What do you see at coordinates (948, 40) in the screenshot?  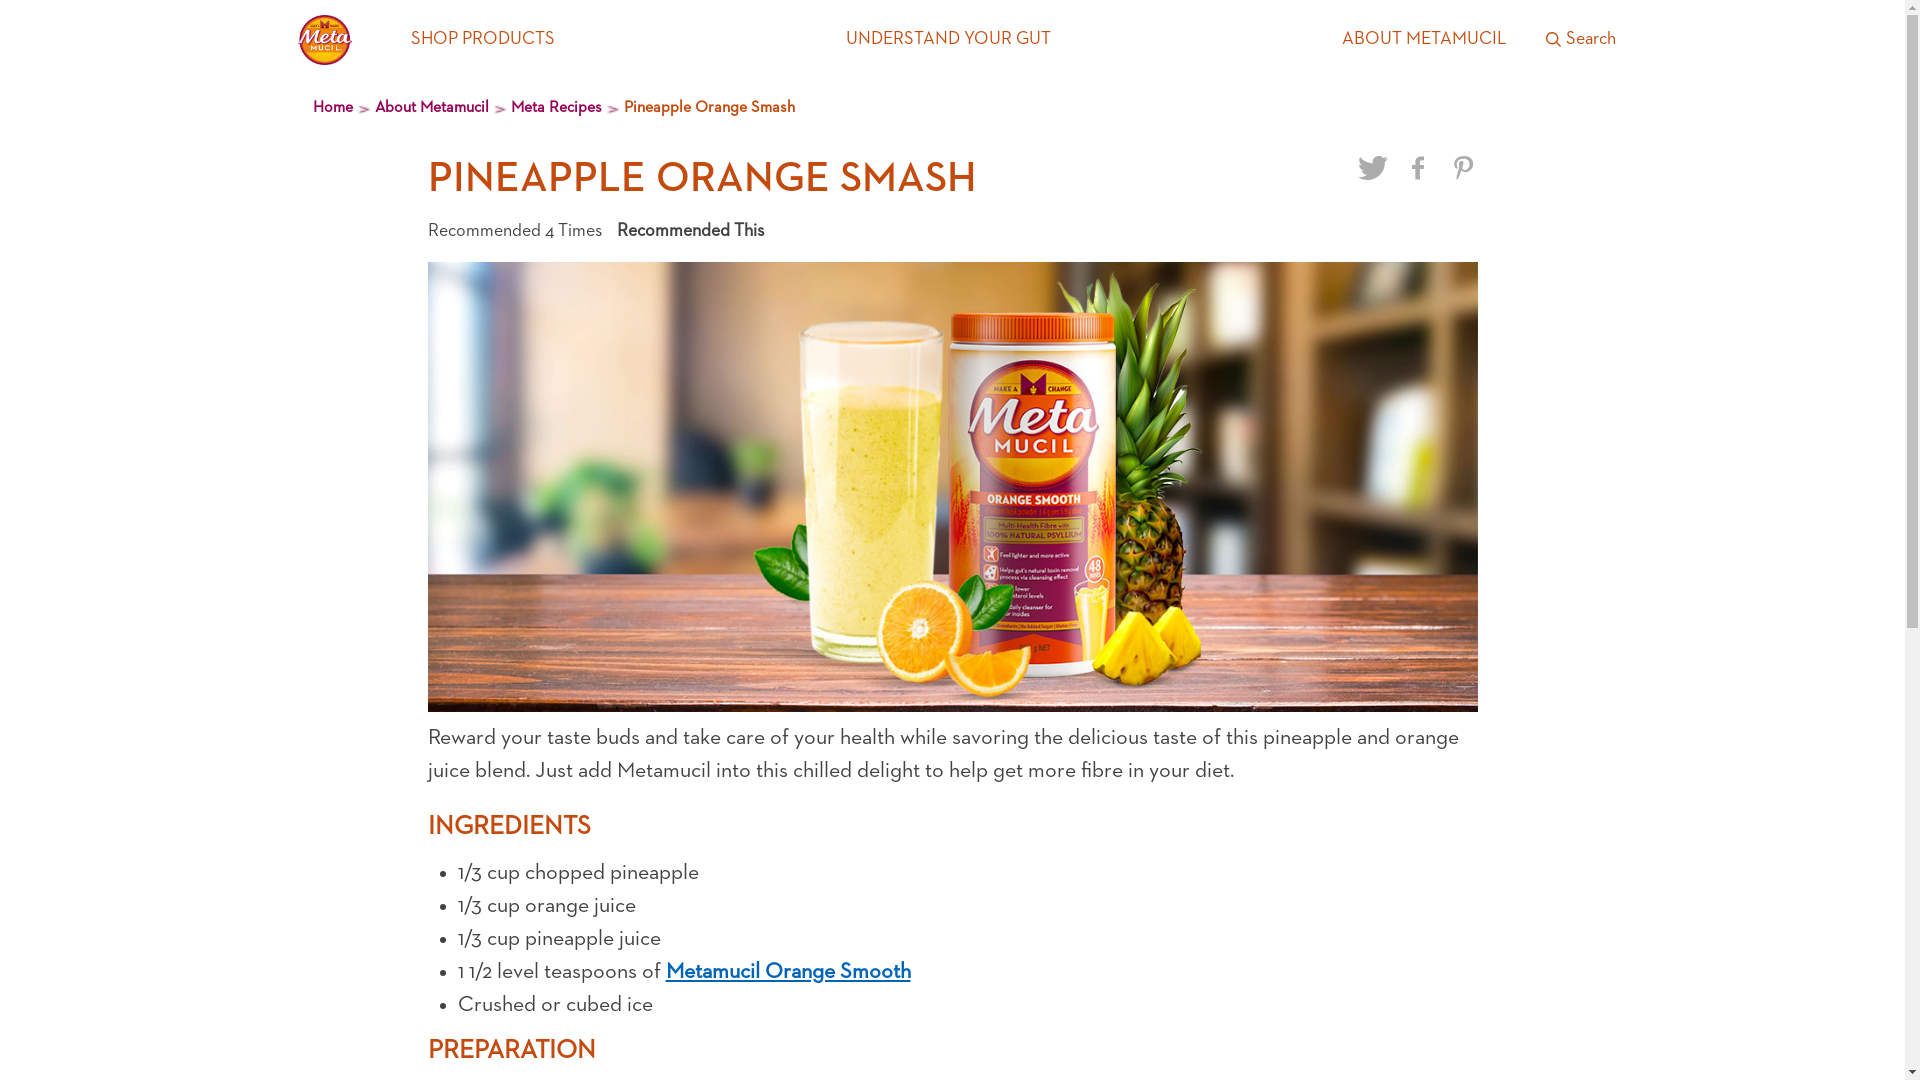 I see `UNDERSTAND YOUR GUT` at bounding box center [948, 40].